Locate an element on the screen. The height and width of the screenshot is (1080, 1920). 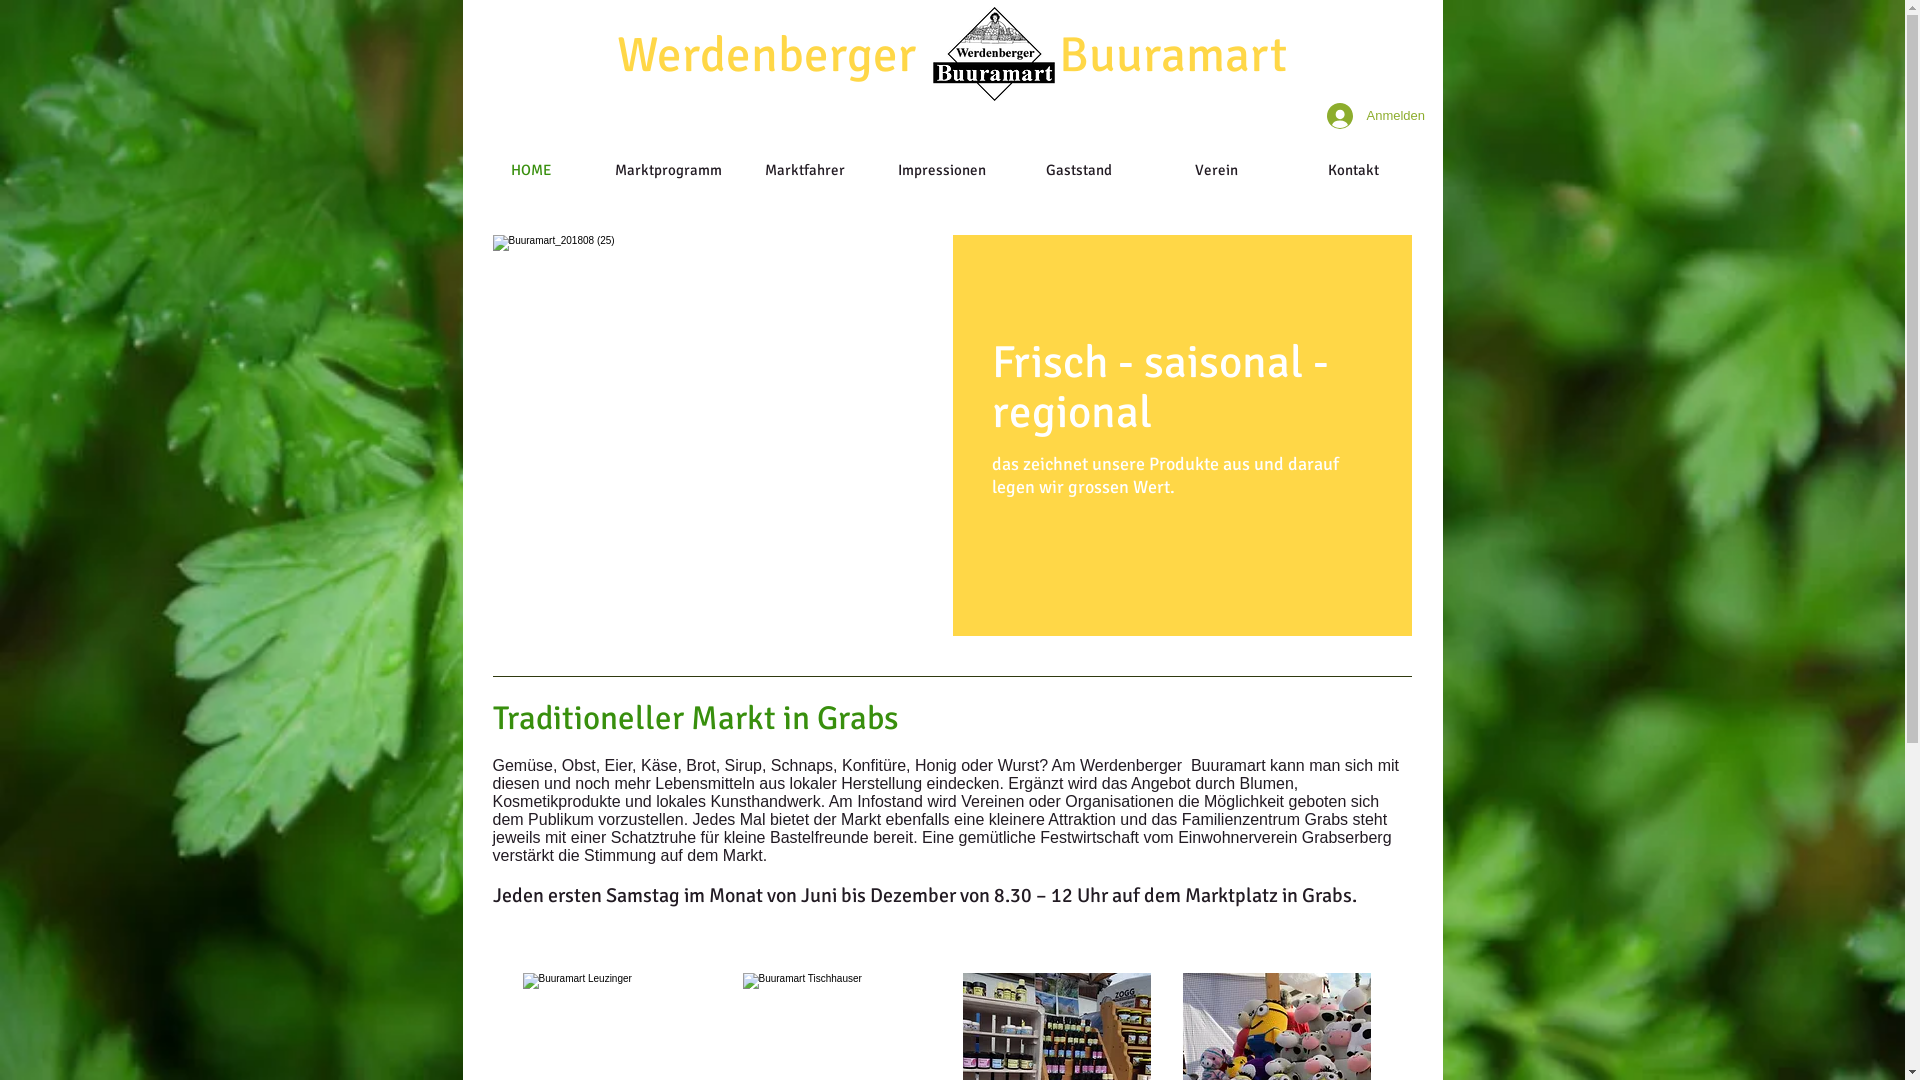
Marktprogramm is located at coordinates (668, 170).